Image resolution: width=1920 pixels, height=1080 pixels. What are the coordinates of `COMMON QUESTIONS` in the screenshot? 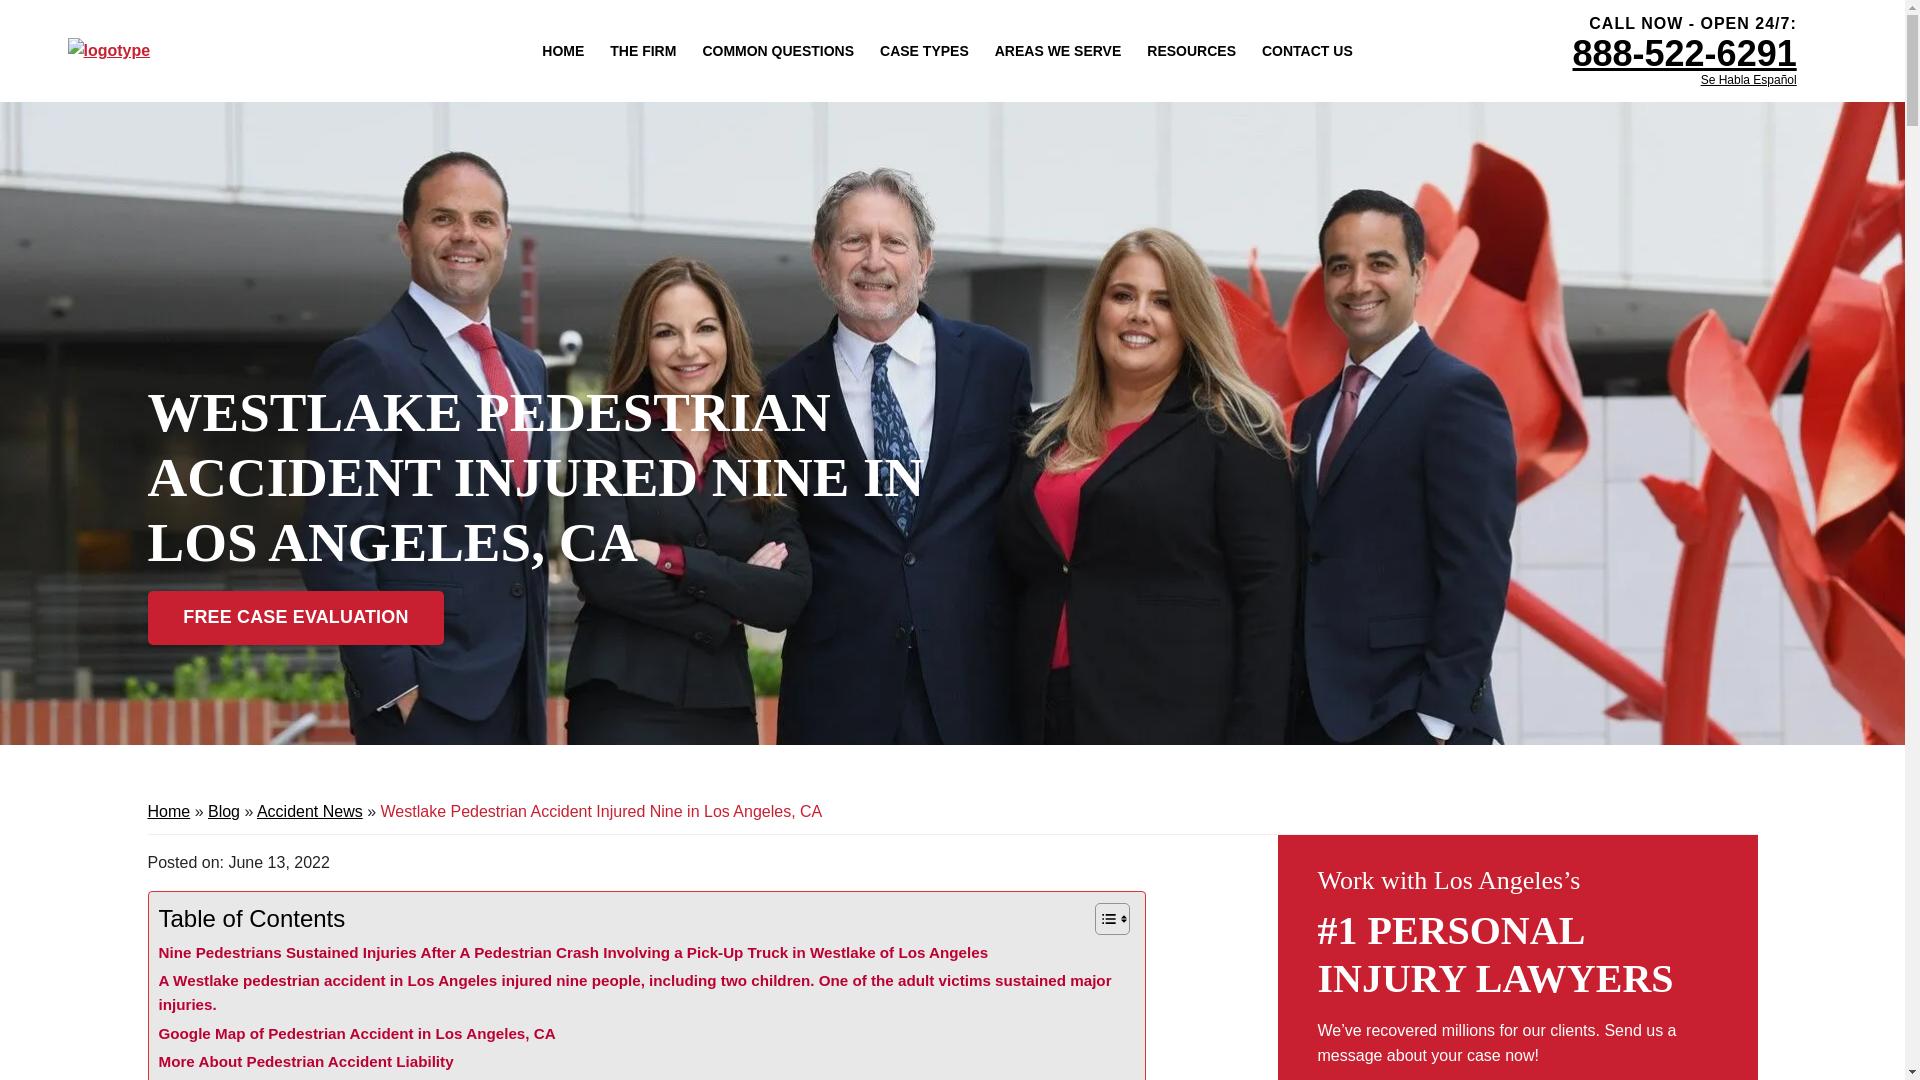 It's located at (777, 50).